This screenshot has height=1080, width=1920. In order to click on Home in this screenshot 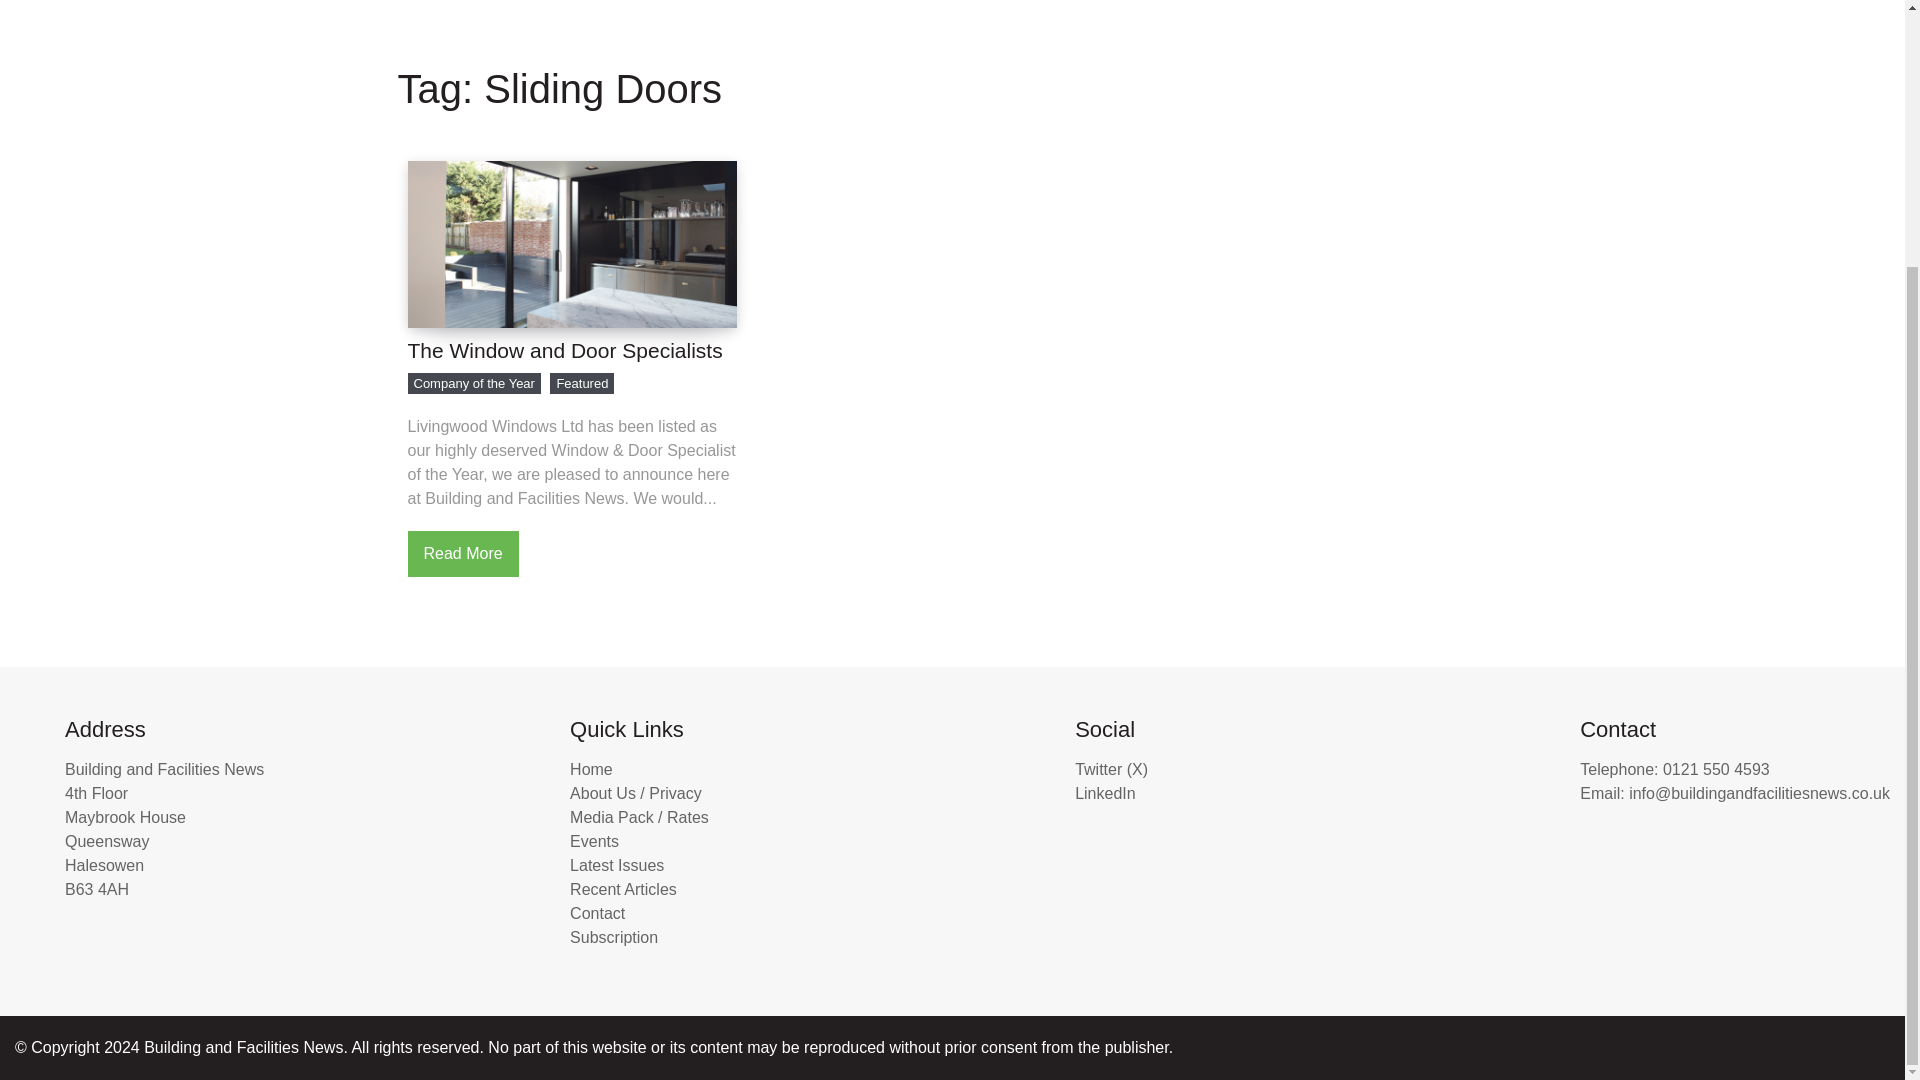, I will do `click(591, 769)`.